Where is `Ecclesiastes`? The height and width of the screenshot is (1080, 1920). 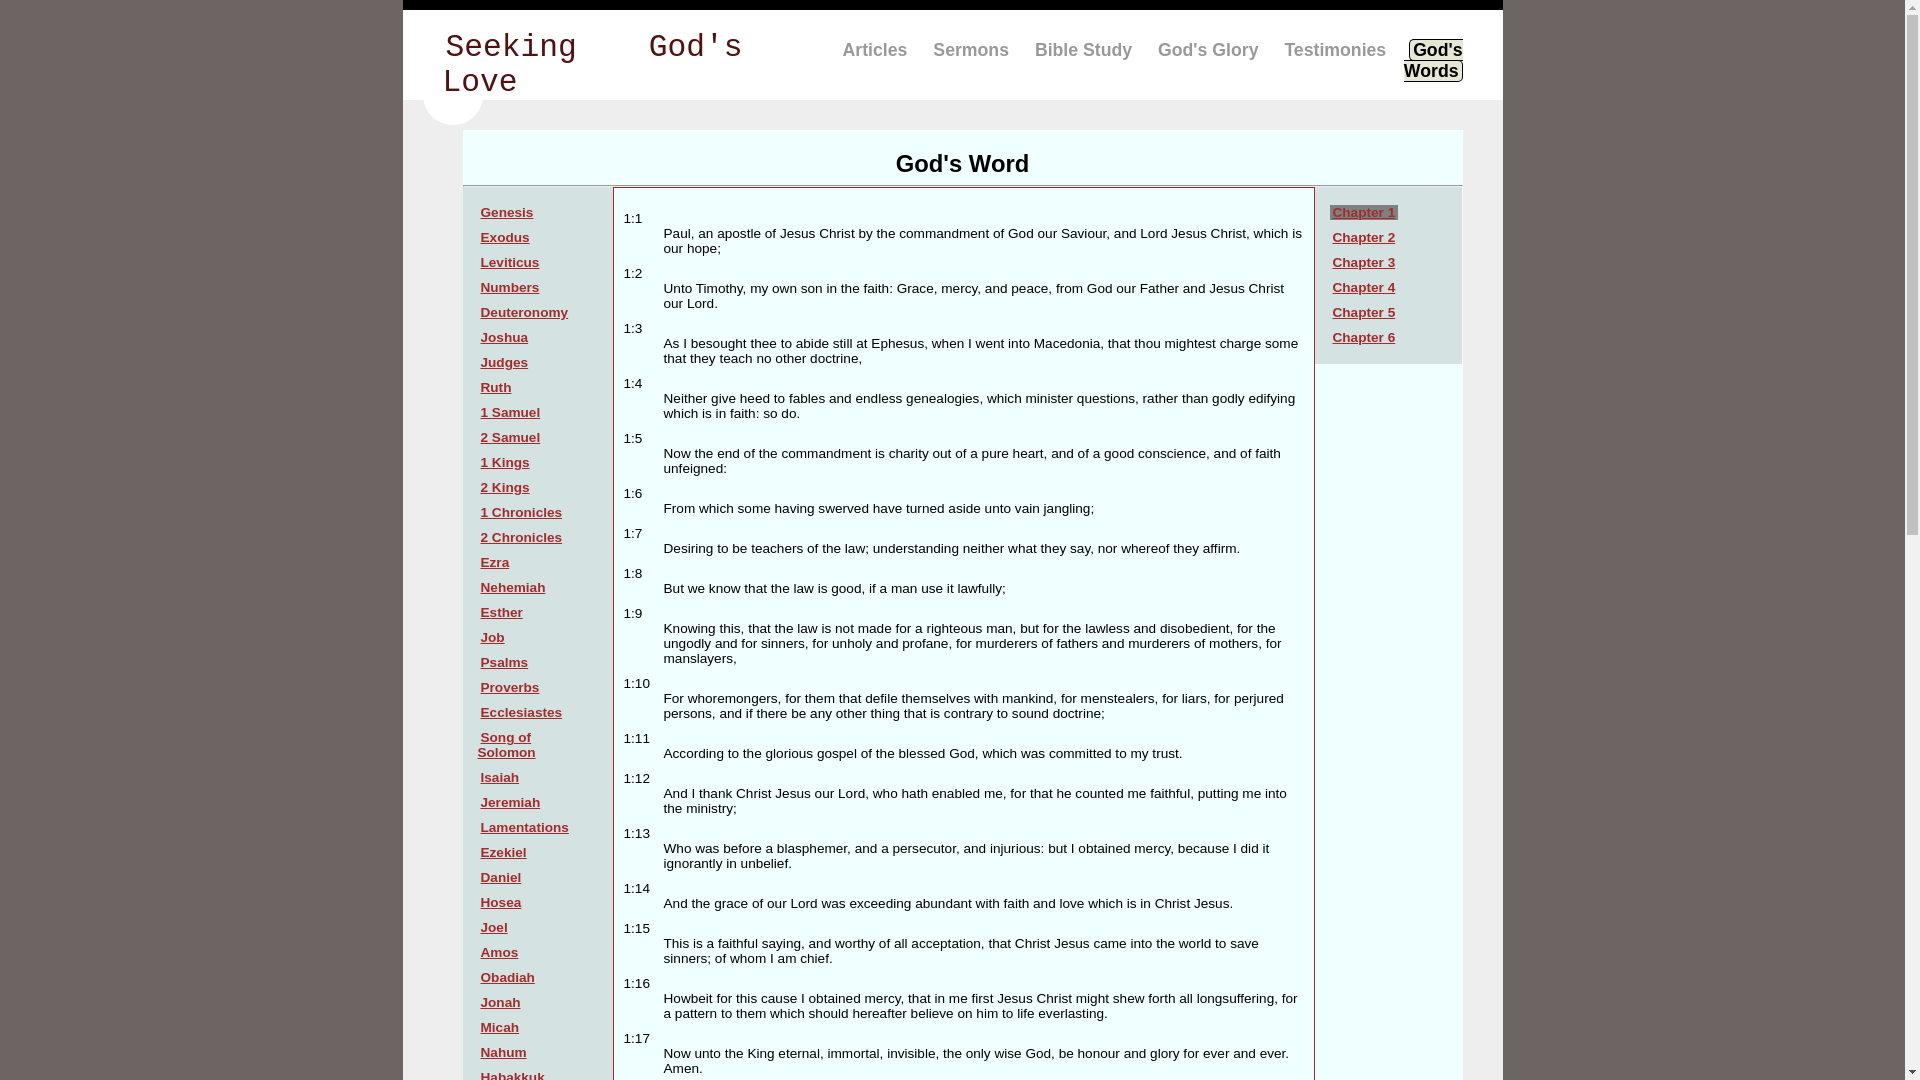
Ecclesiastes is located at coordinates (522, 712).